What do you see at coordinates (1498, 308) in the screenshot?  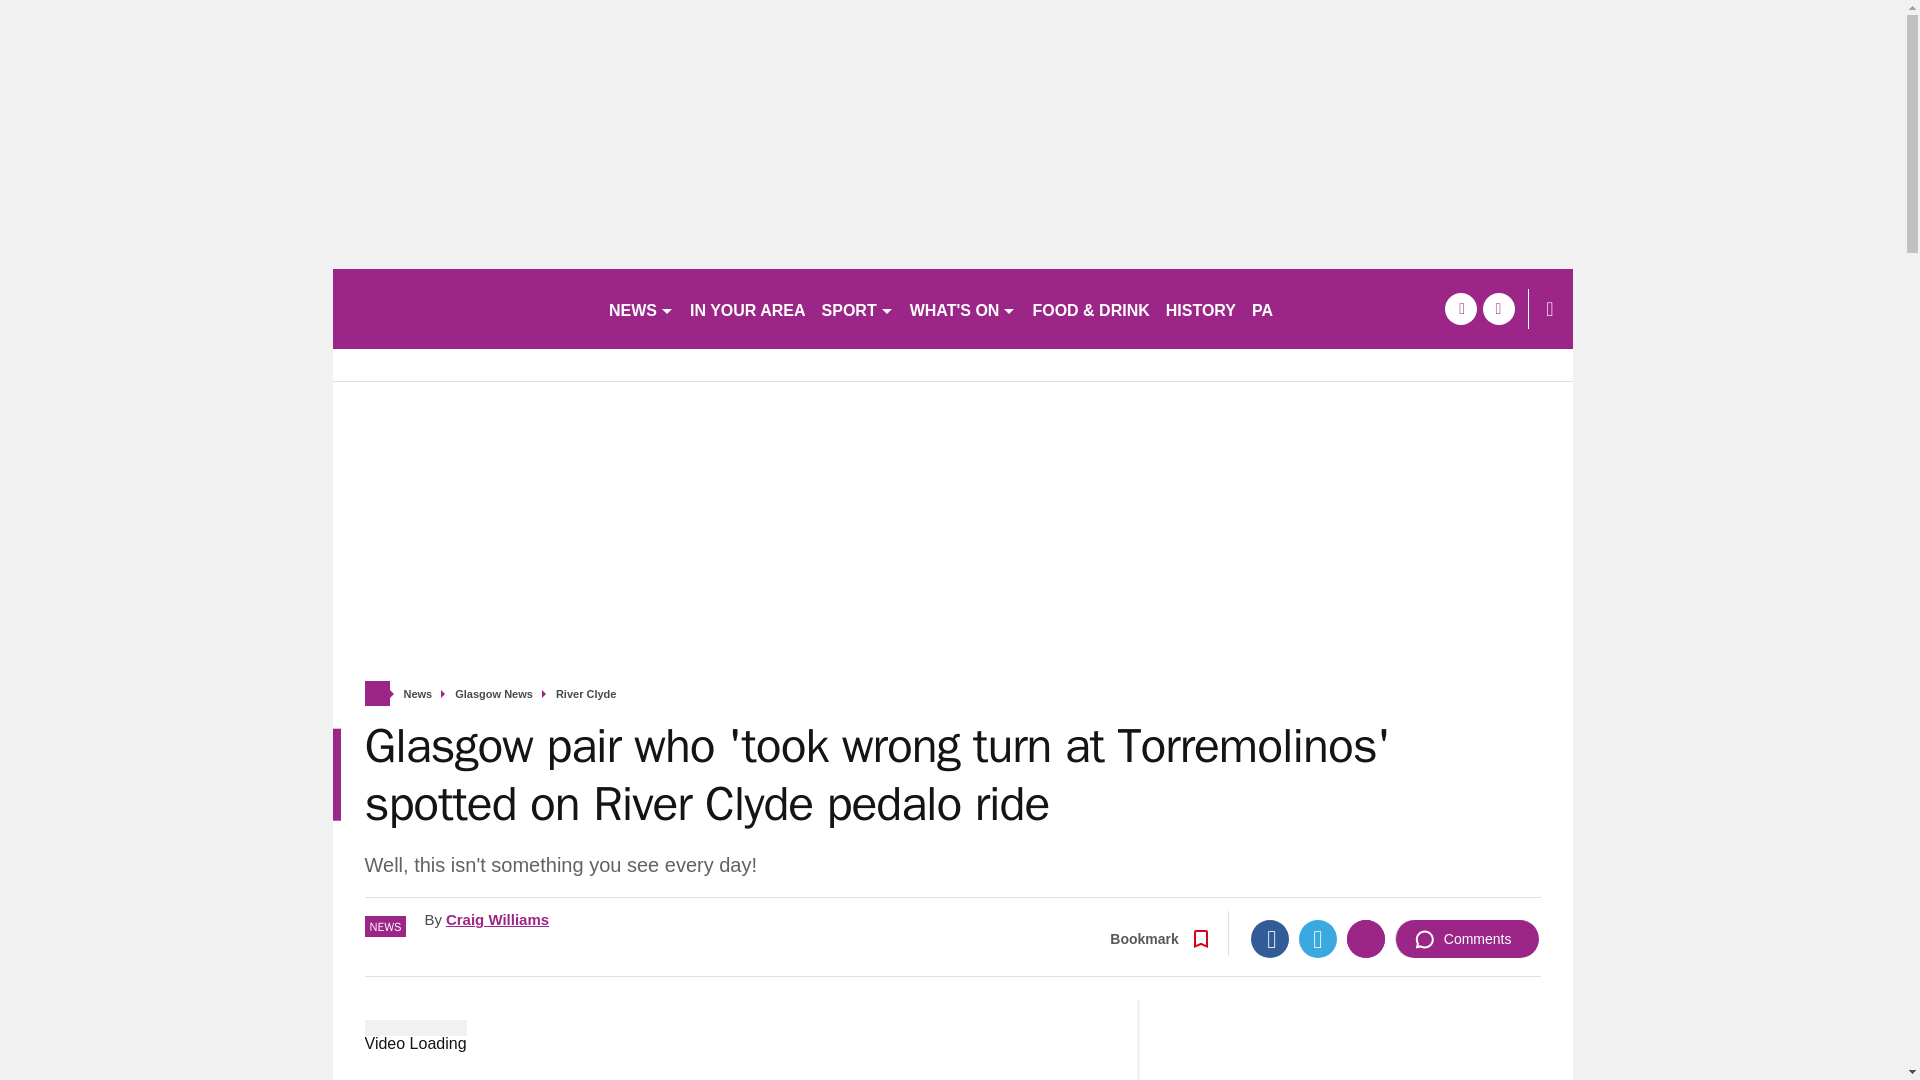 I see `twitter` at bounding box center [1498, 308].